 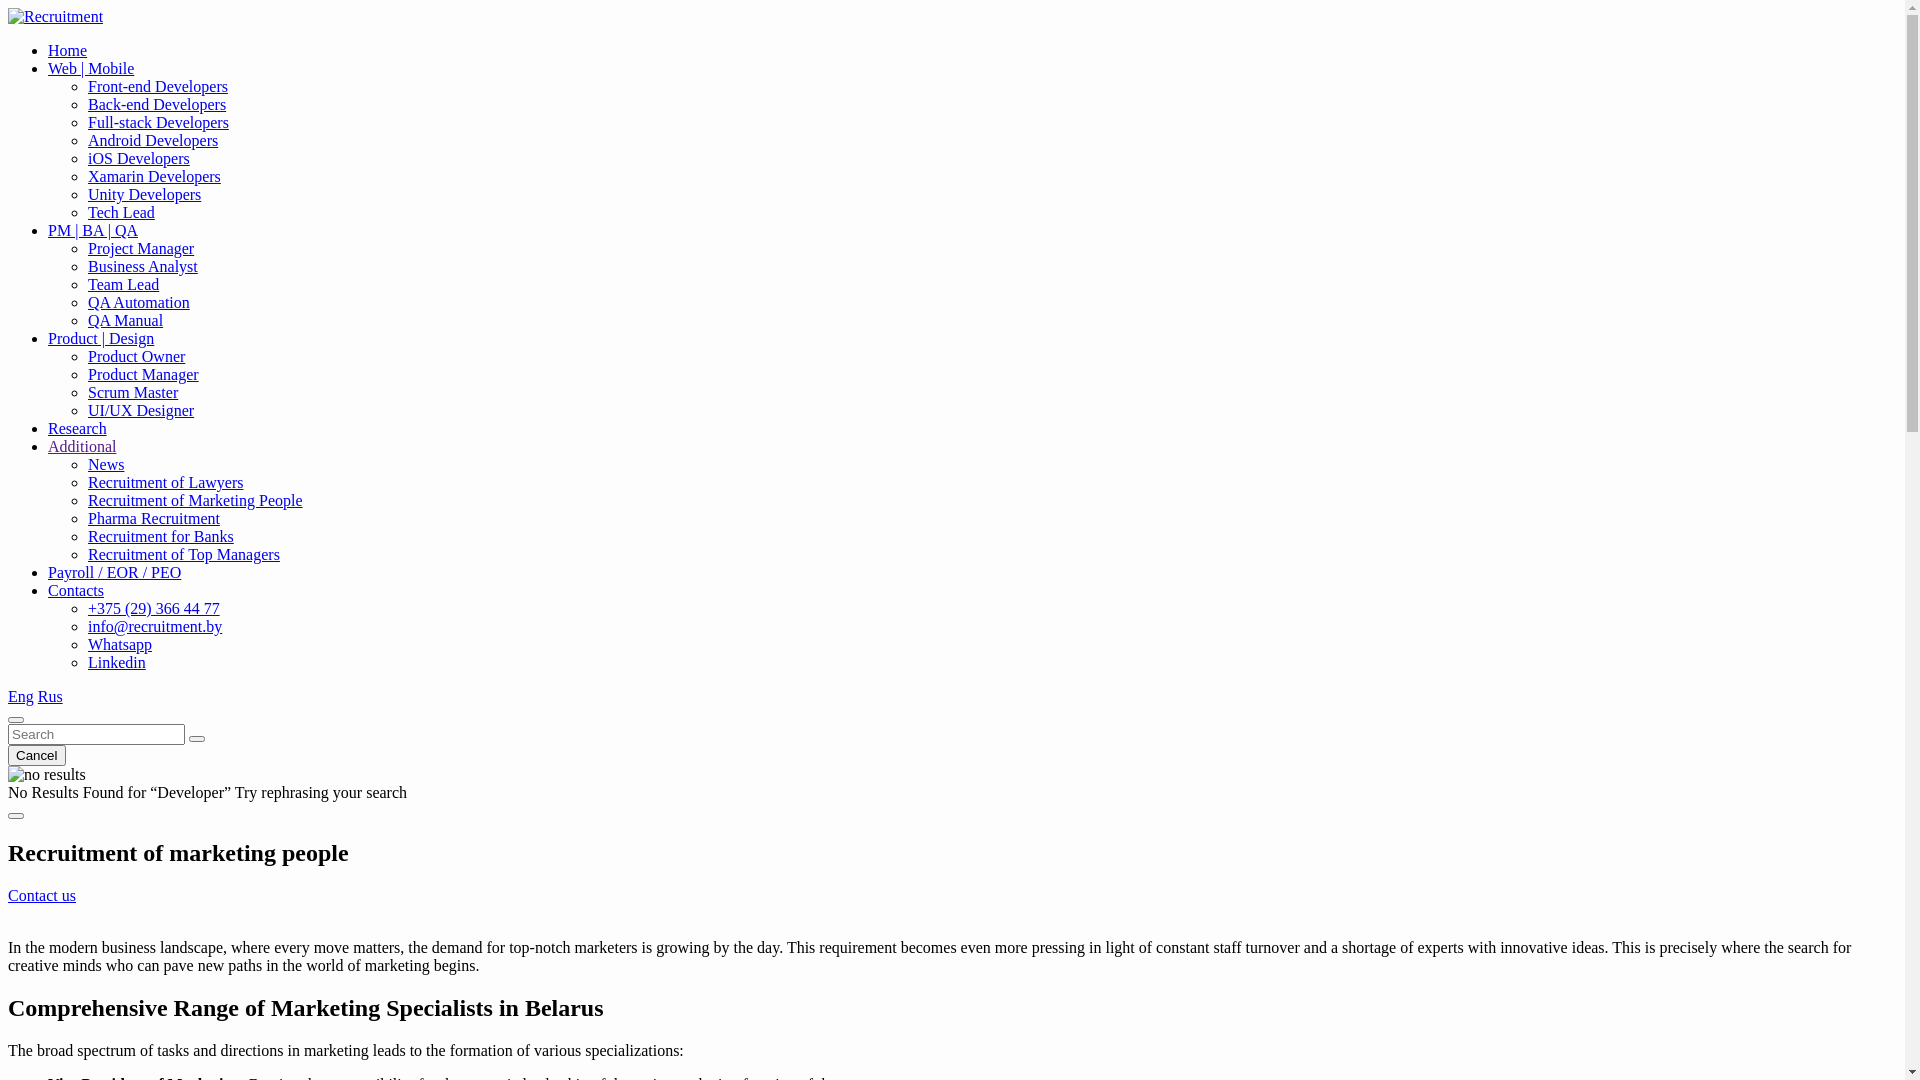 I want to click on Recruitment of Marketing People, so click(x=196, y=500).